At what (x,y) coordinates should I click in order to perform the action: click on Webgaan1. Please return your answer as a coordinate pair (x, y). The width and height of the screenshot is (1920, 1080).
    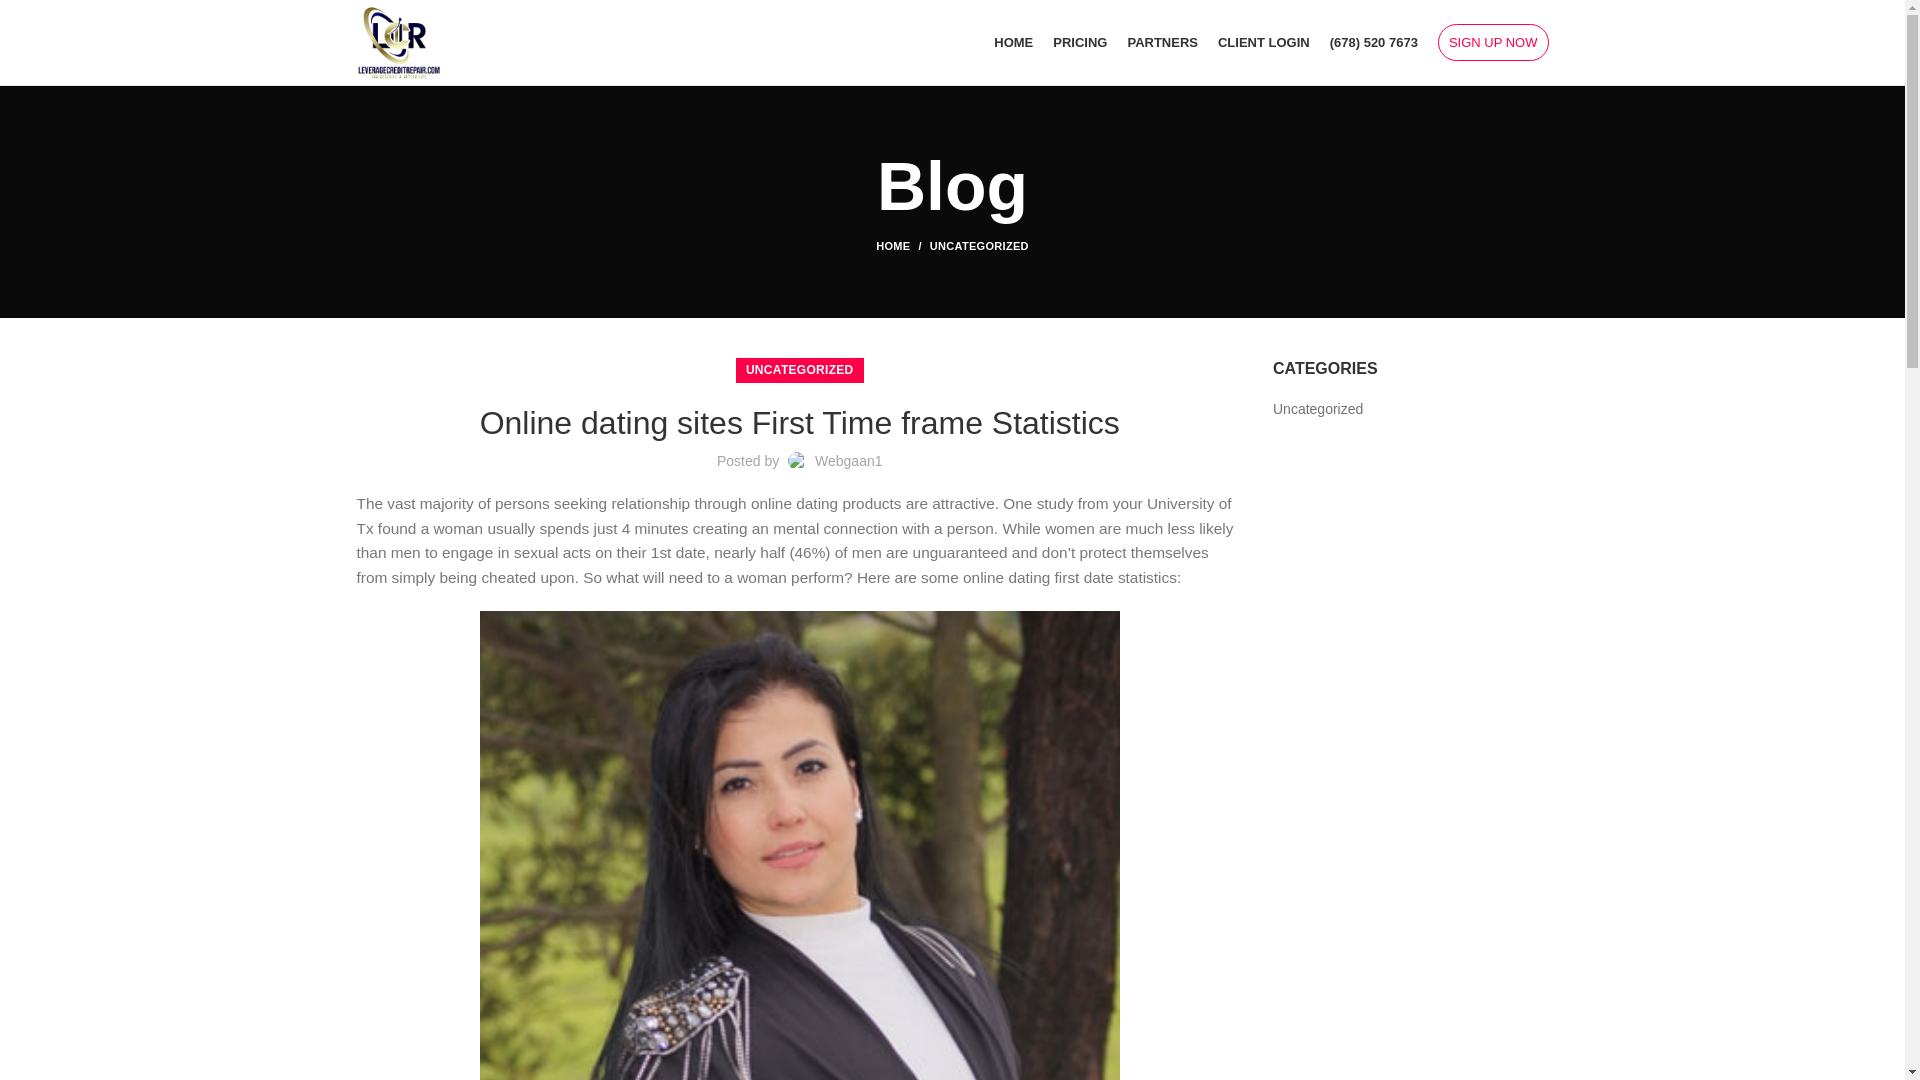
    Looking at the image, I should click on (848, 460).